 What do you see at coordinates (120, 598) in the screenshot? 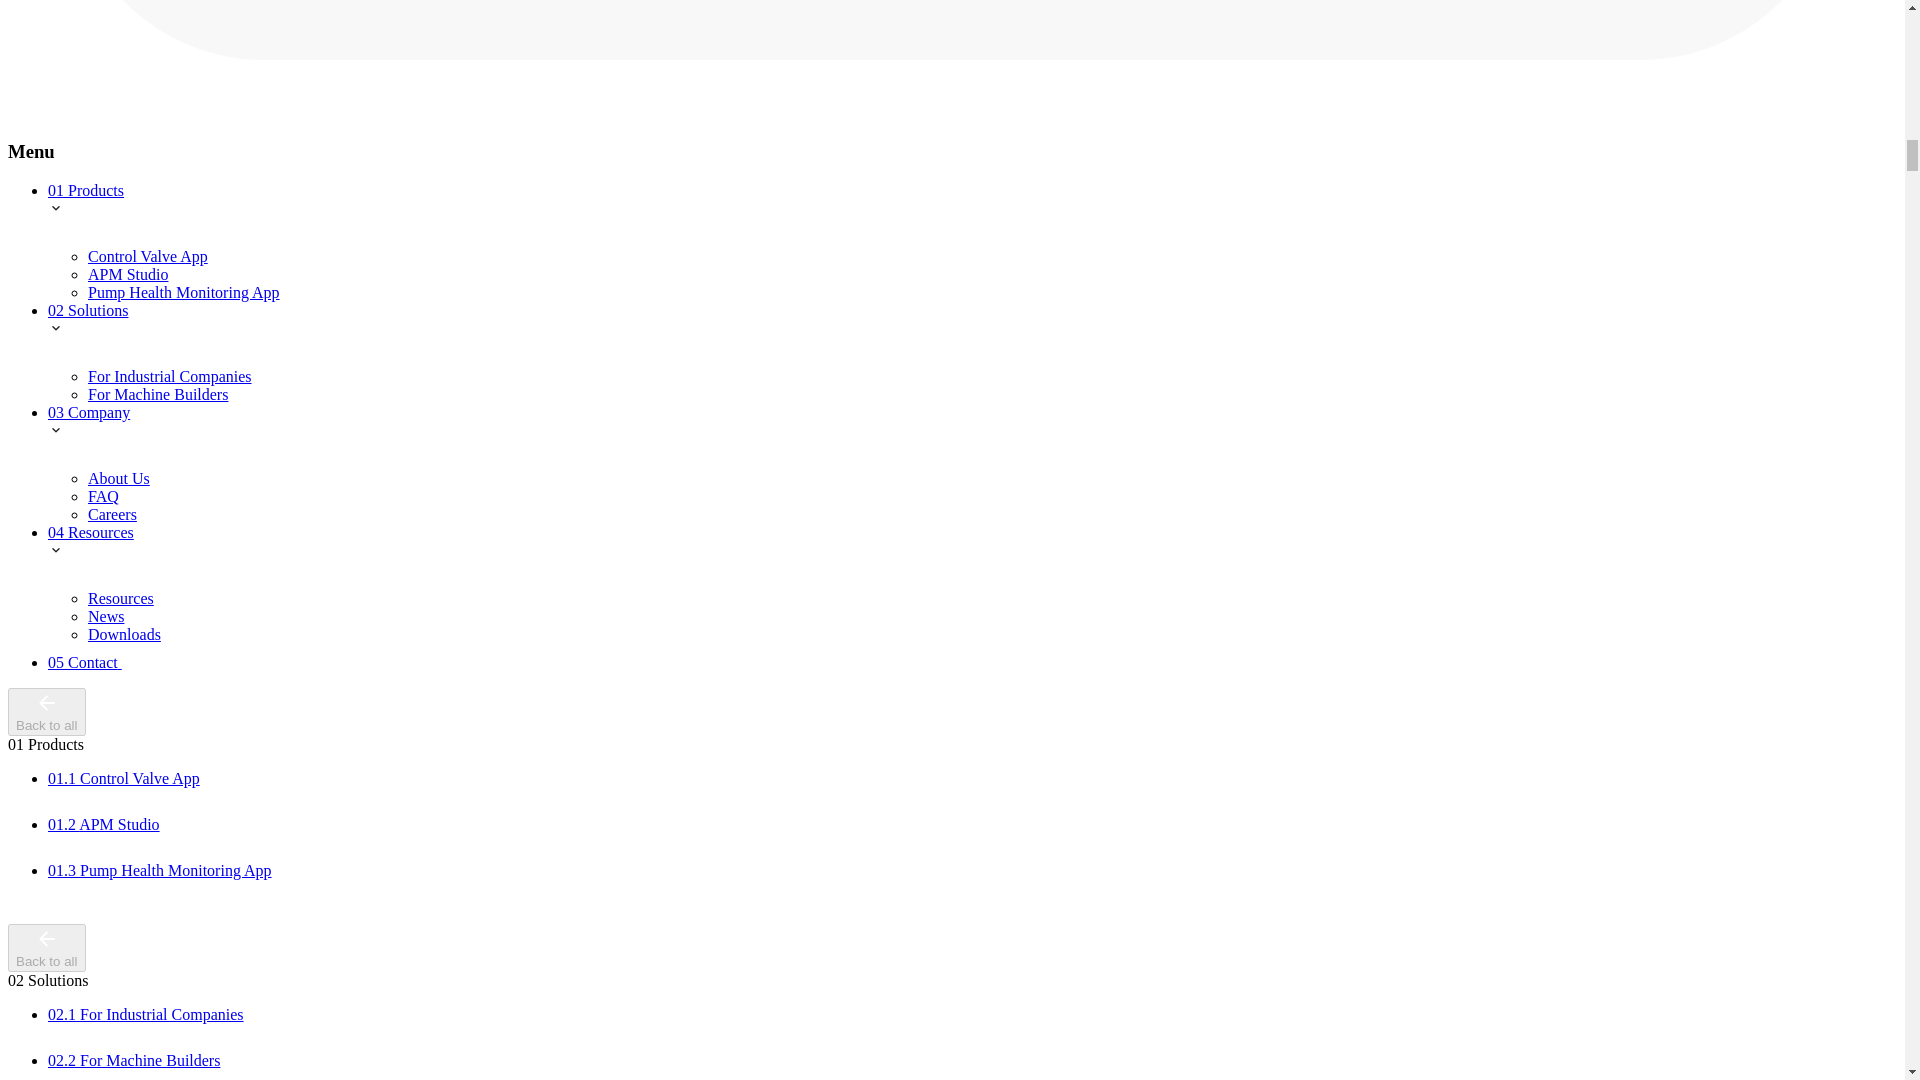
I see `Resources` at bounding box center [120, 598].